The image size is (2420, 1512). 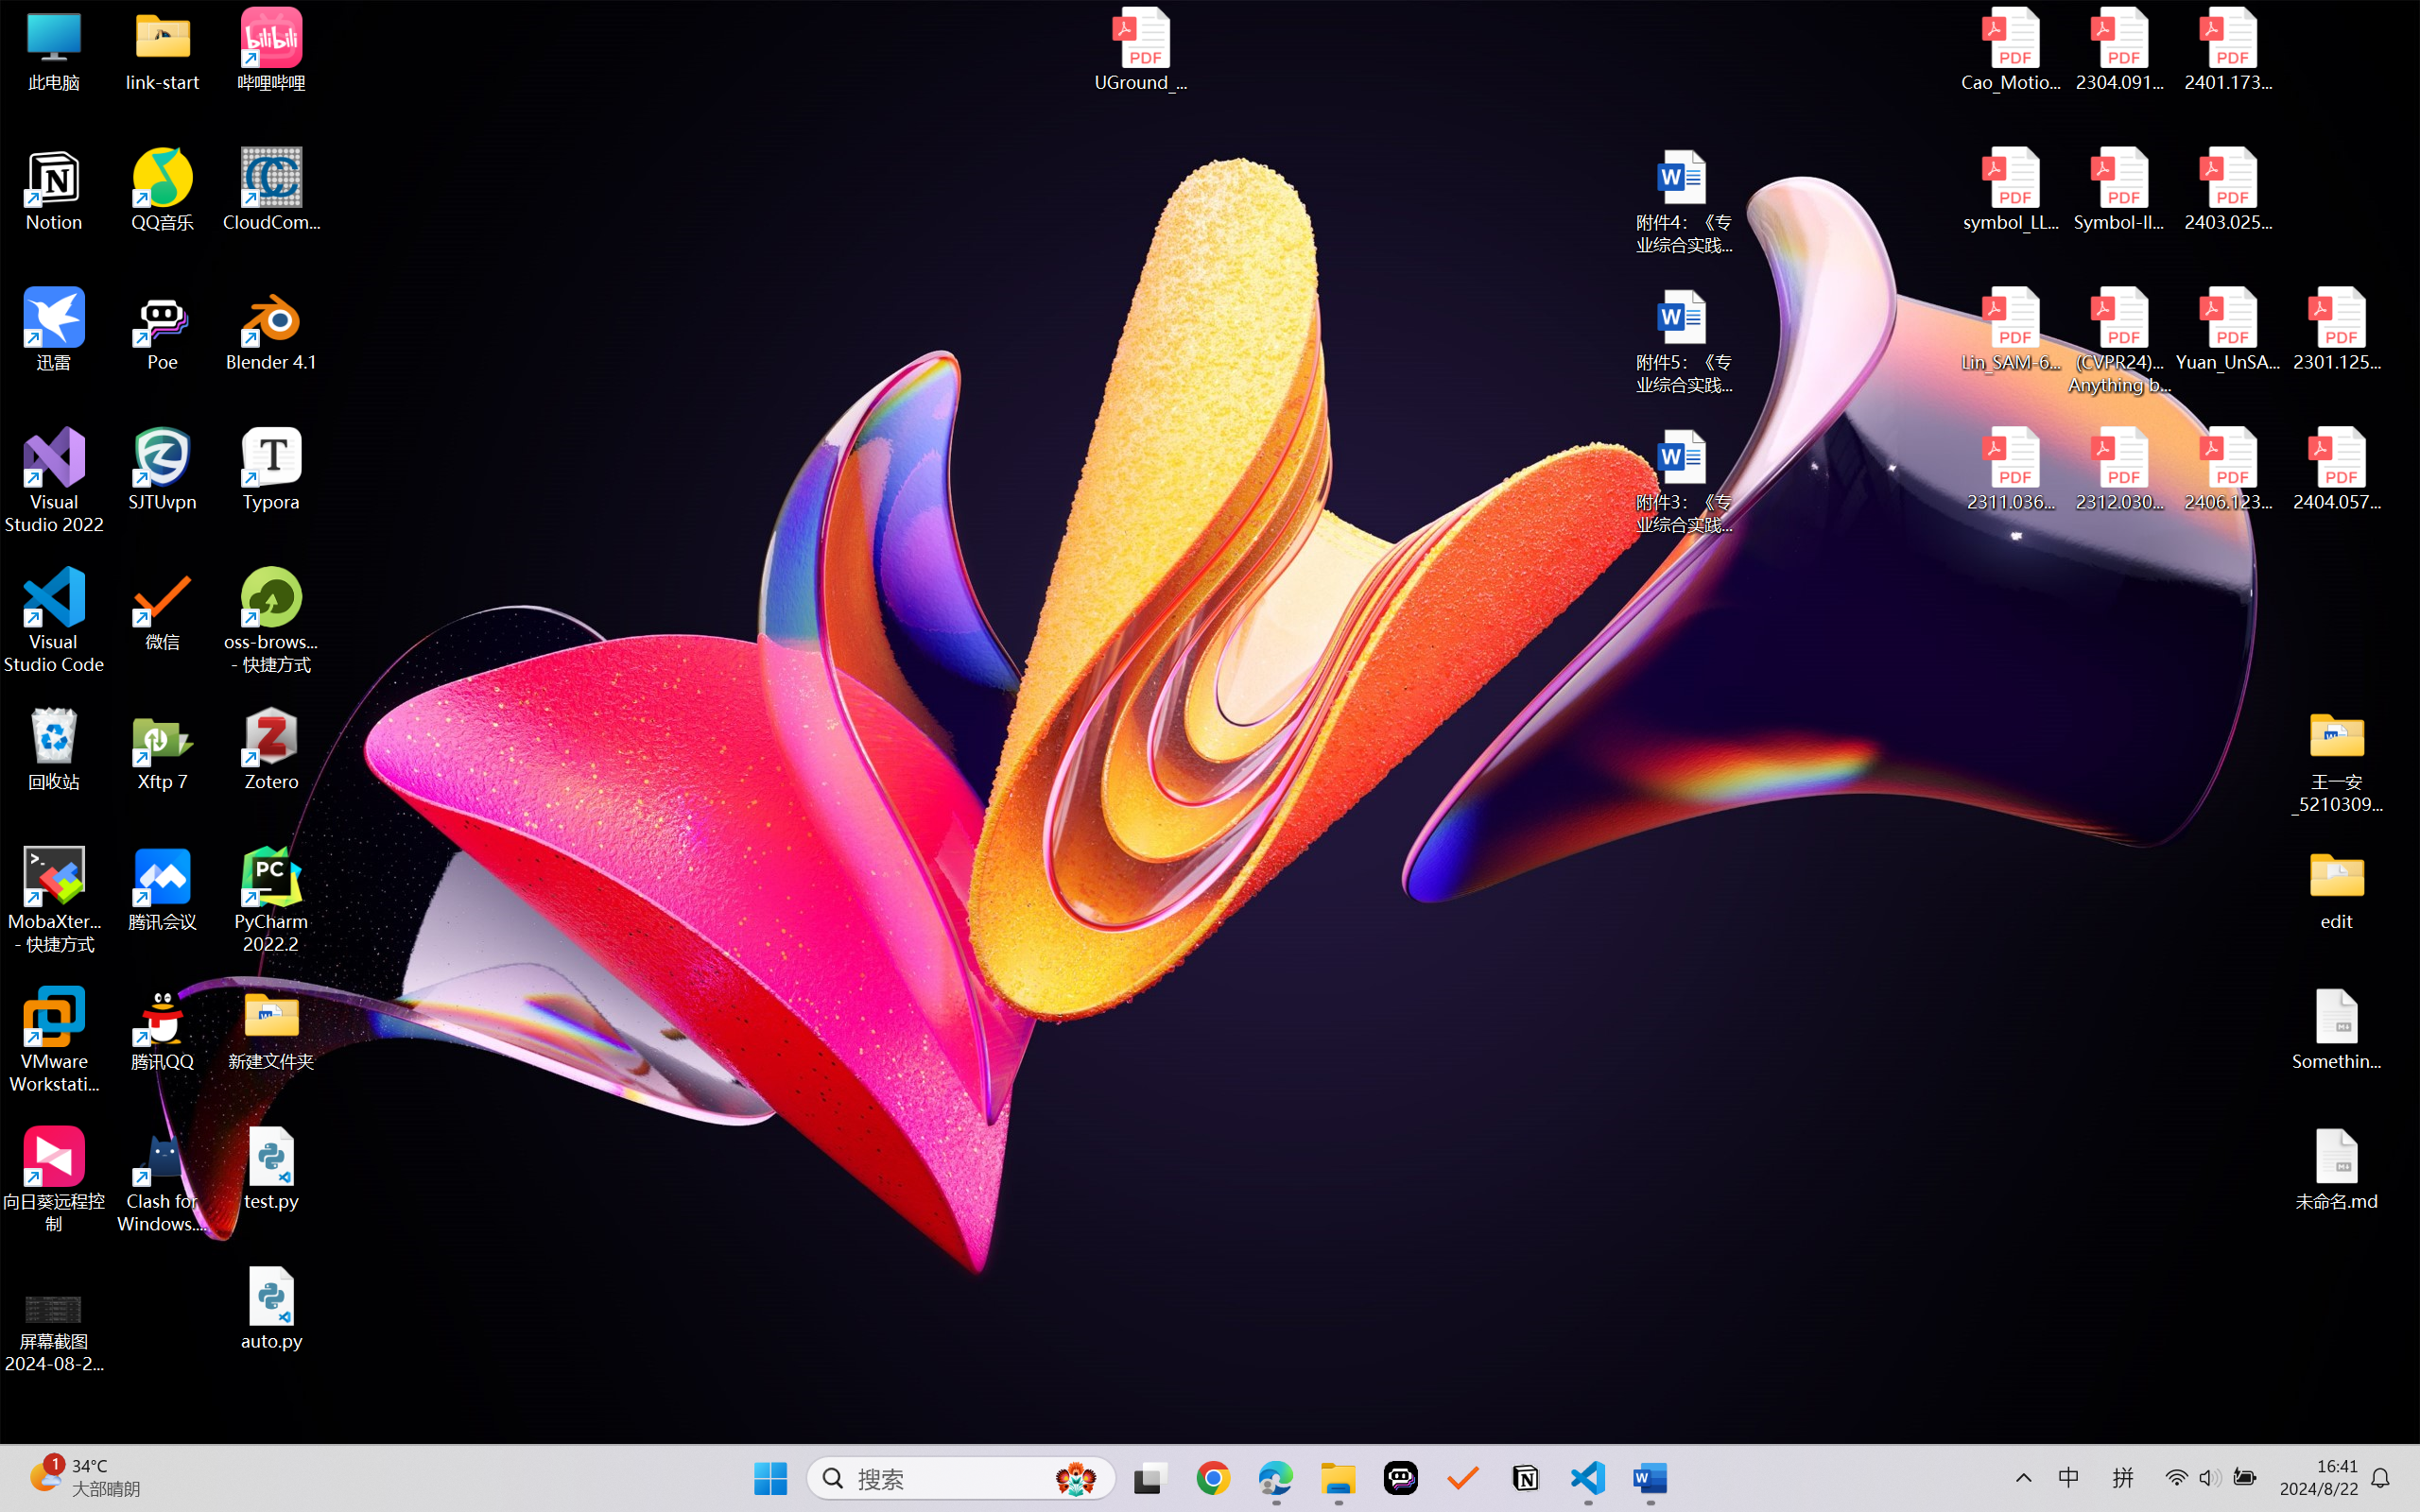 I want to click on UGround_paper.pdf, so click(x=1140, y=49).